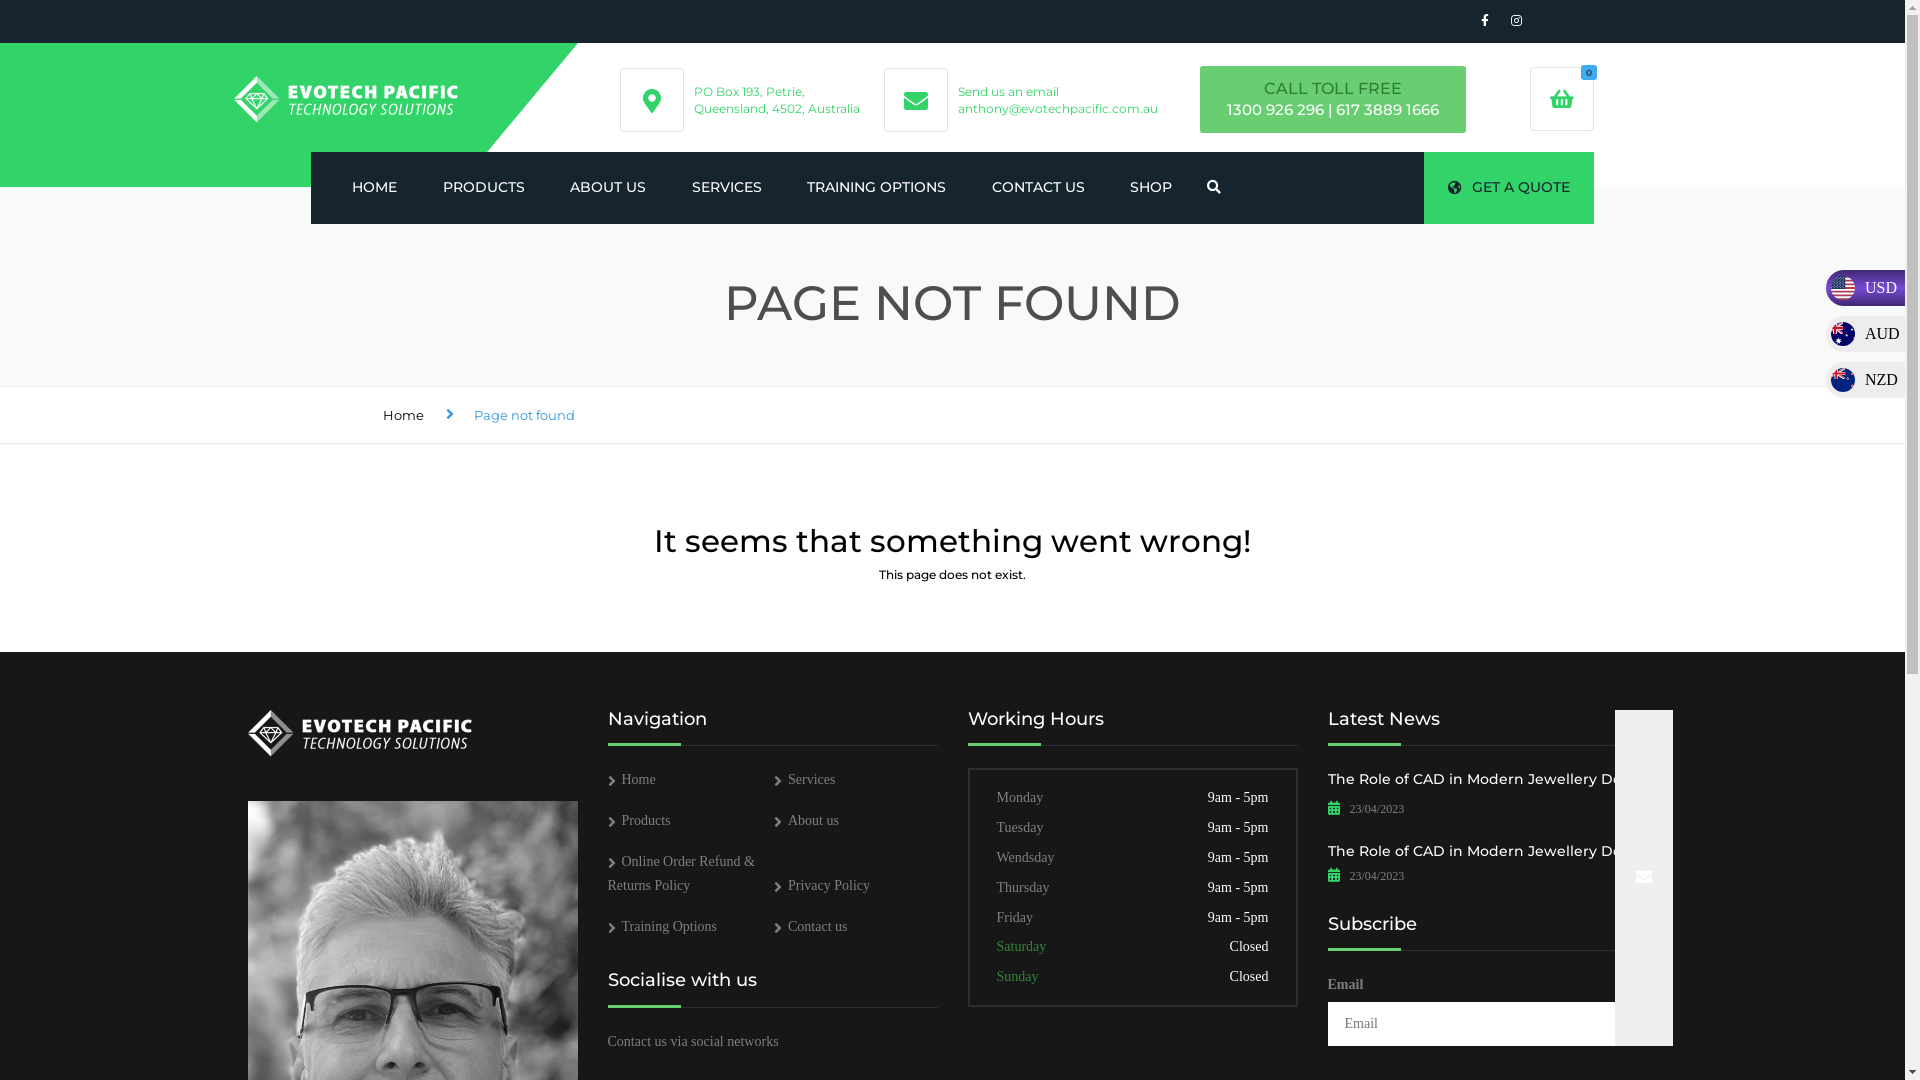  I want to click on Products, so click(640, 820).